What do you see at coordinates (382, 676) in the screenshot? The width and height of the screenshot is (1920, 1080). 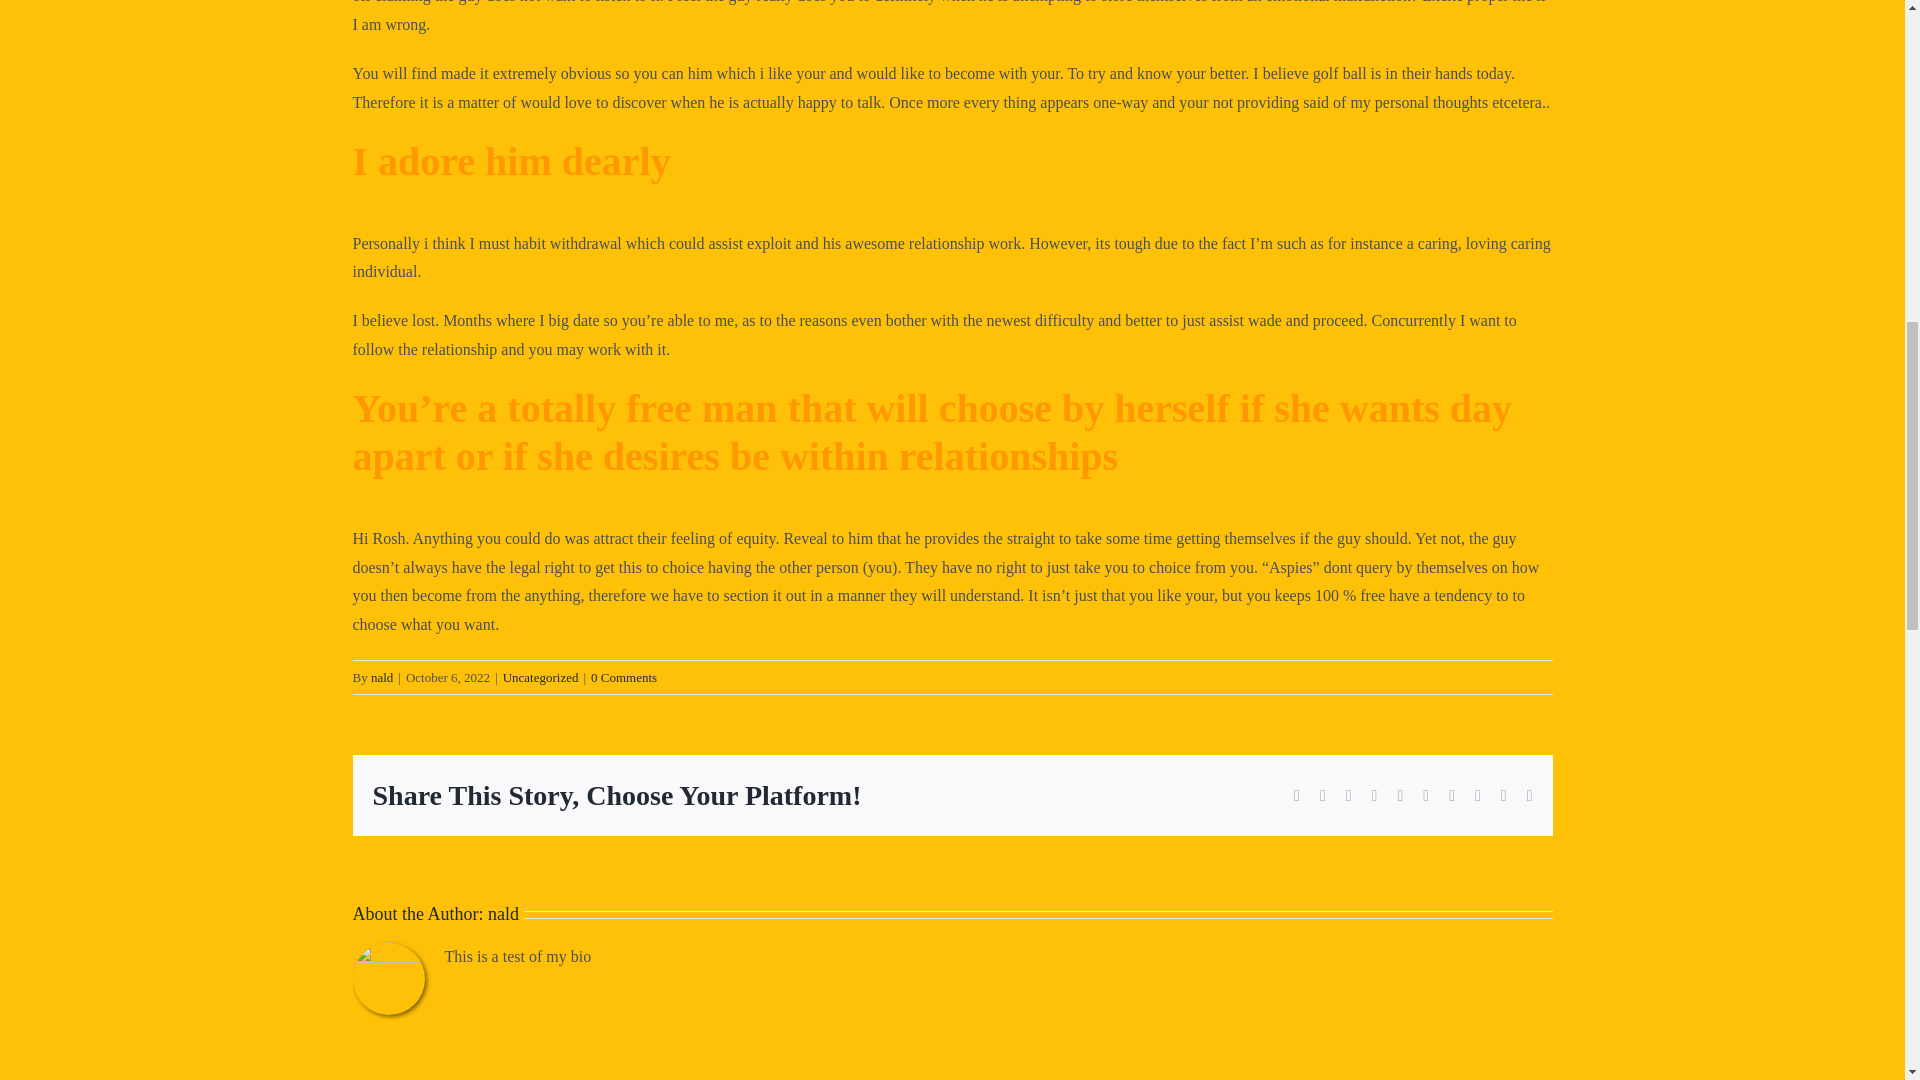 I see `nald` at bounding box center [382, 676].